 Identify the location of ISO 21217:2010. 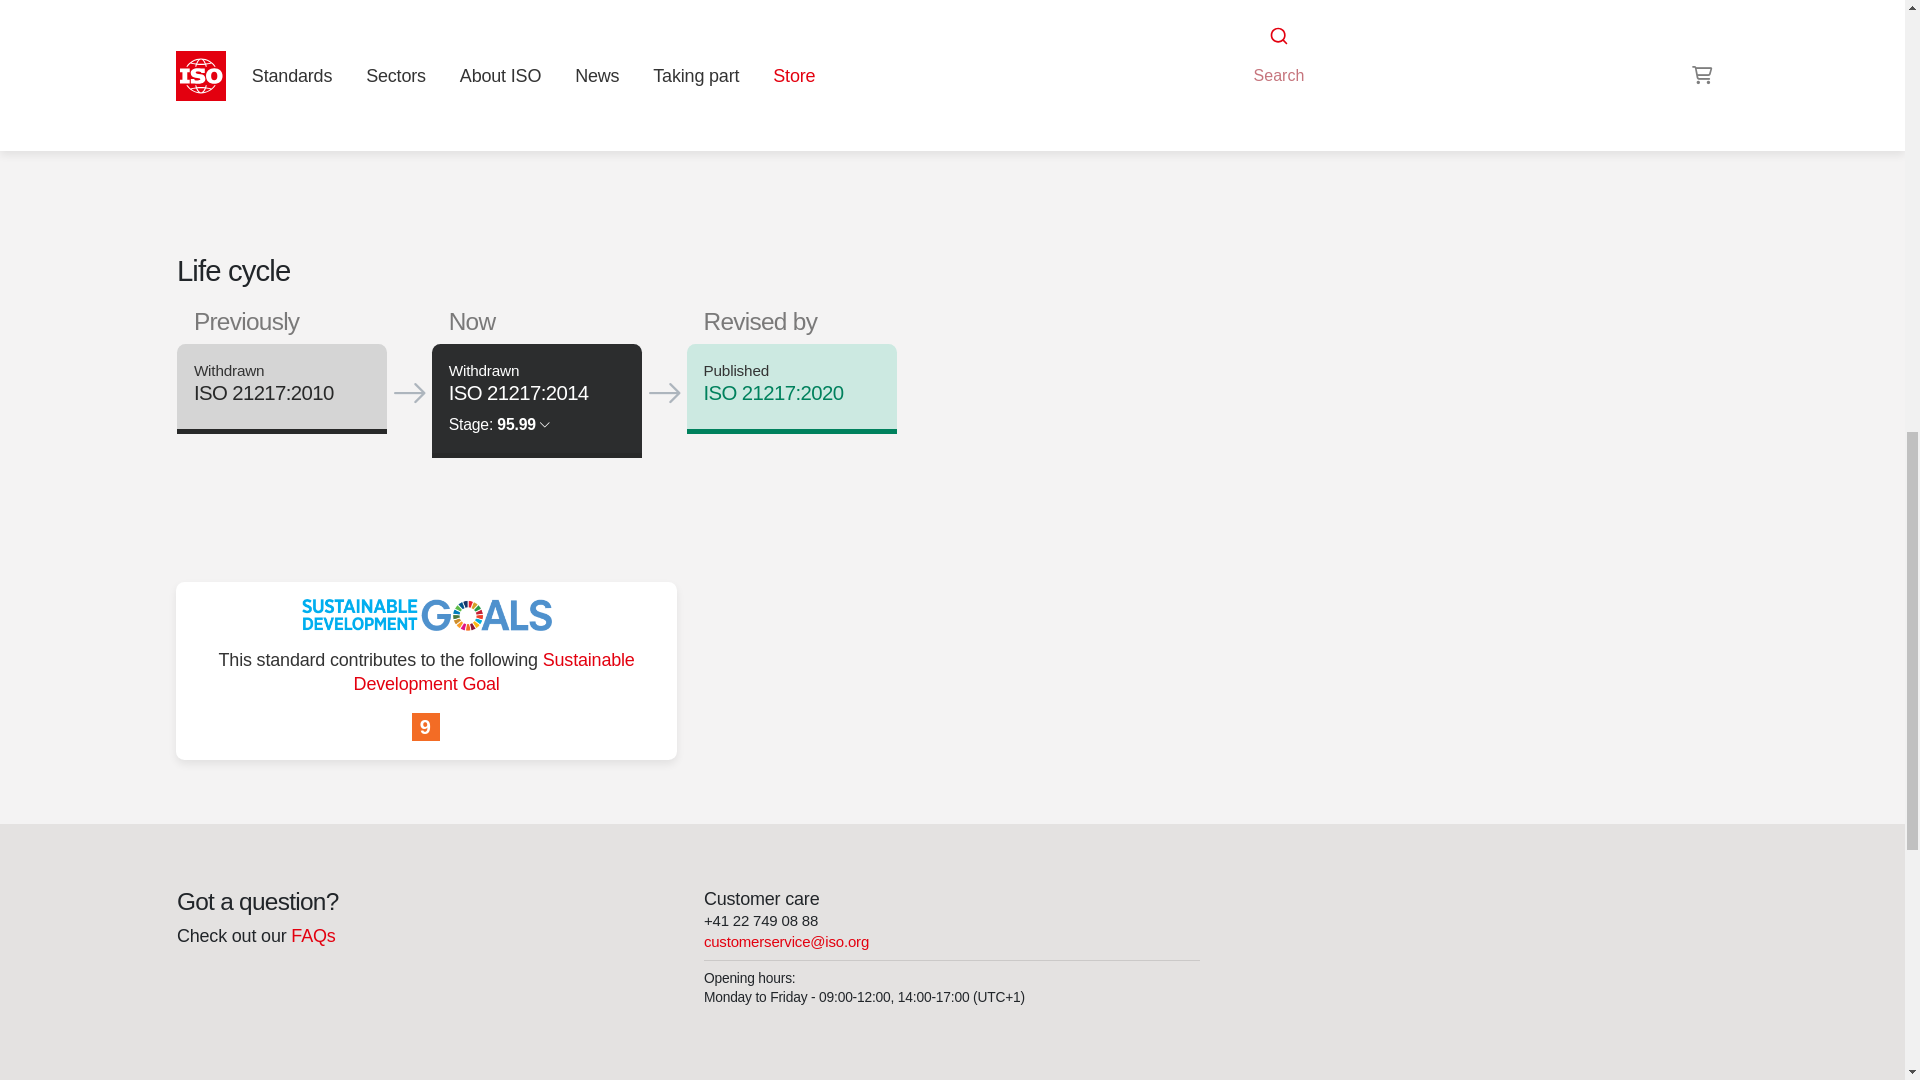
(262, 392).